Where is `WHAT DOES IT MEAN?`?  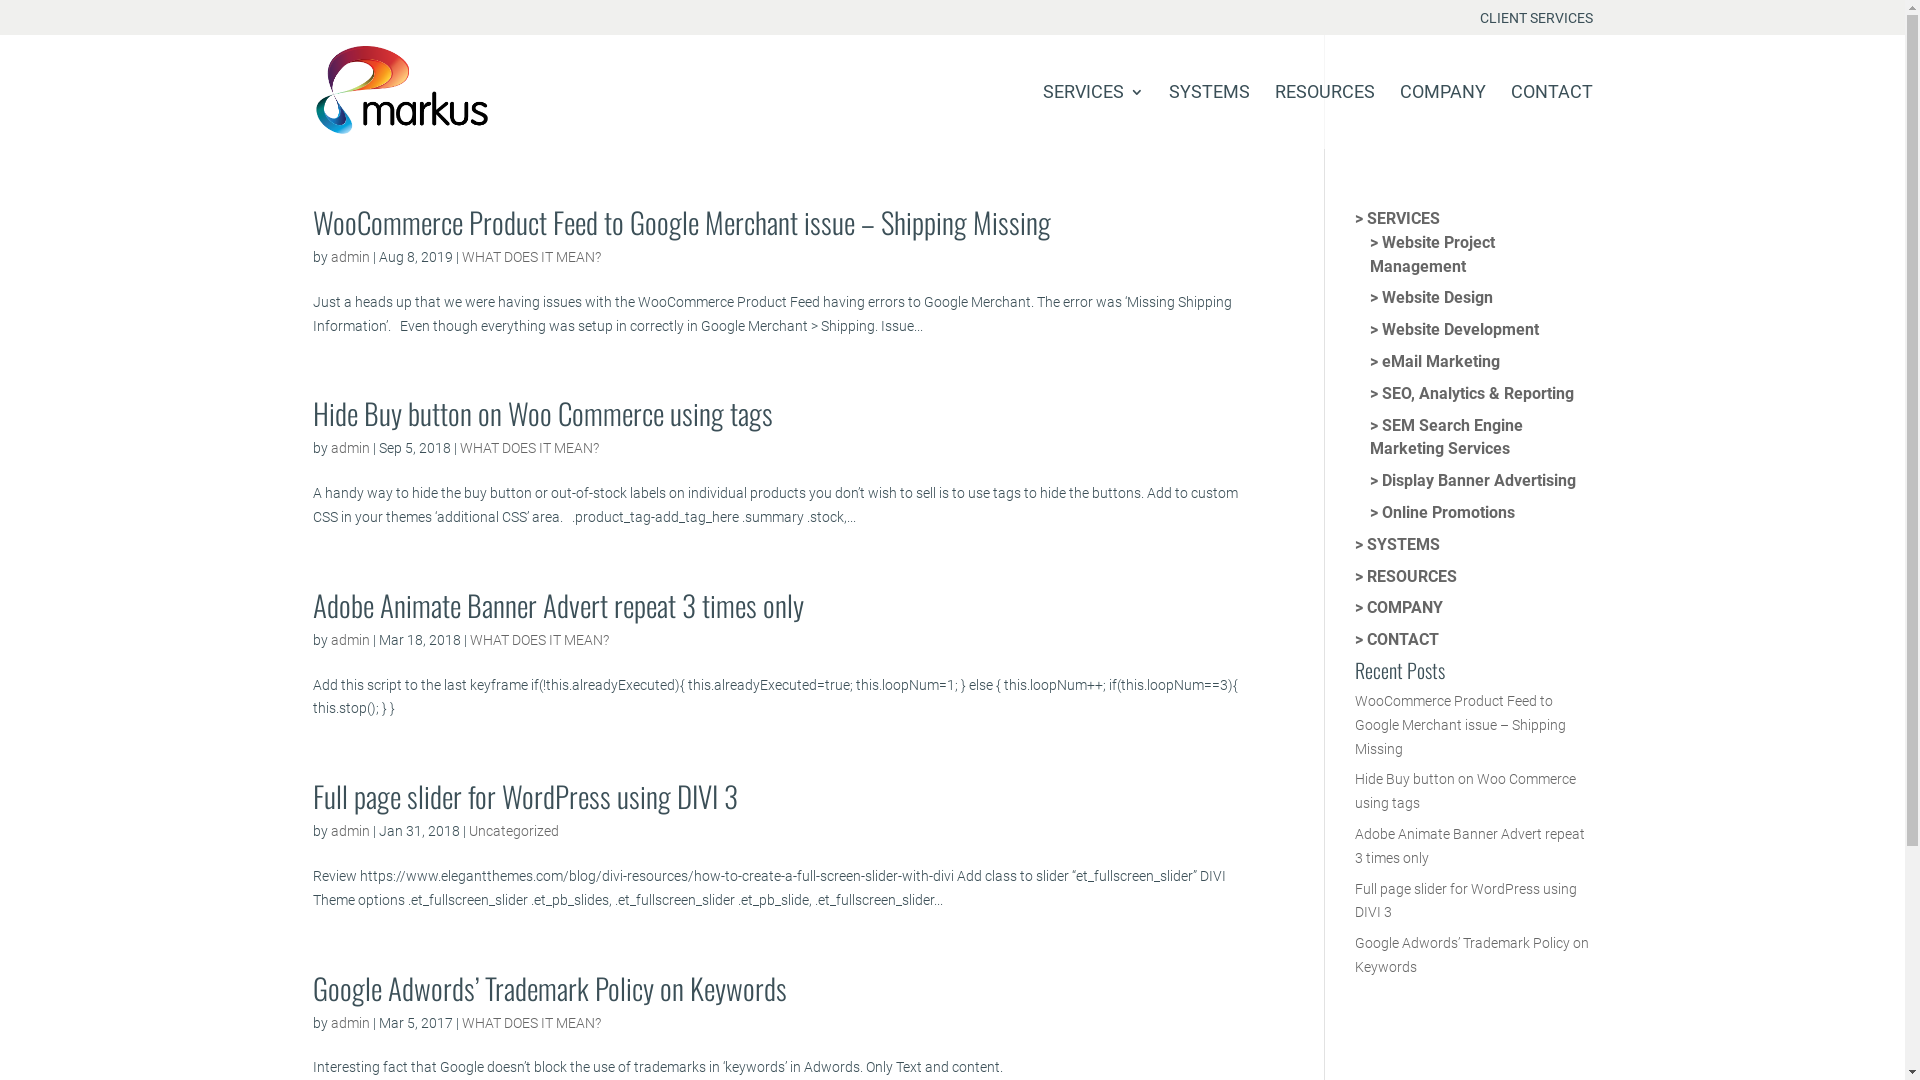 WHAT DOES IT MEAN? is located at coordinates (530, 448).